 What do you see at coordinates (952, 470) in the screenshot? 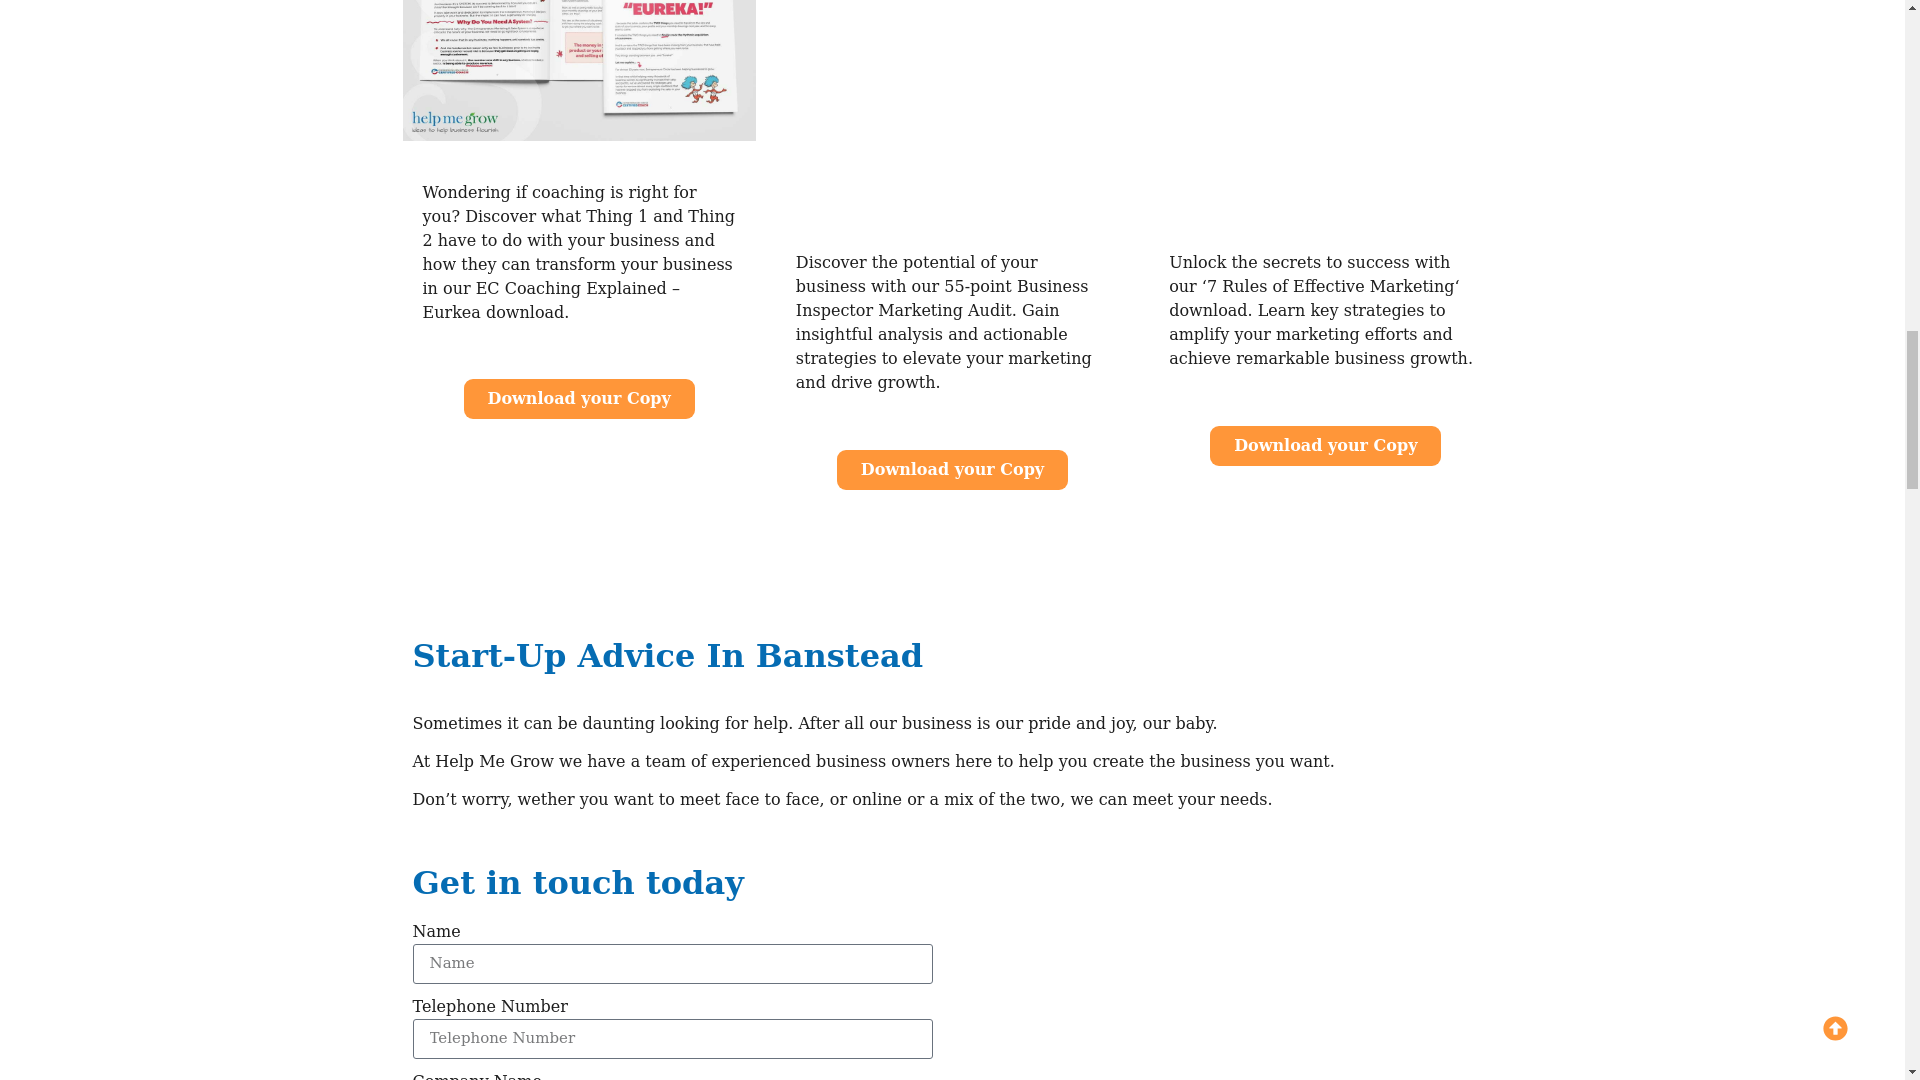
I see `Download your Copy` at bounding box center [952, 470].